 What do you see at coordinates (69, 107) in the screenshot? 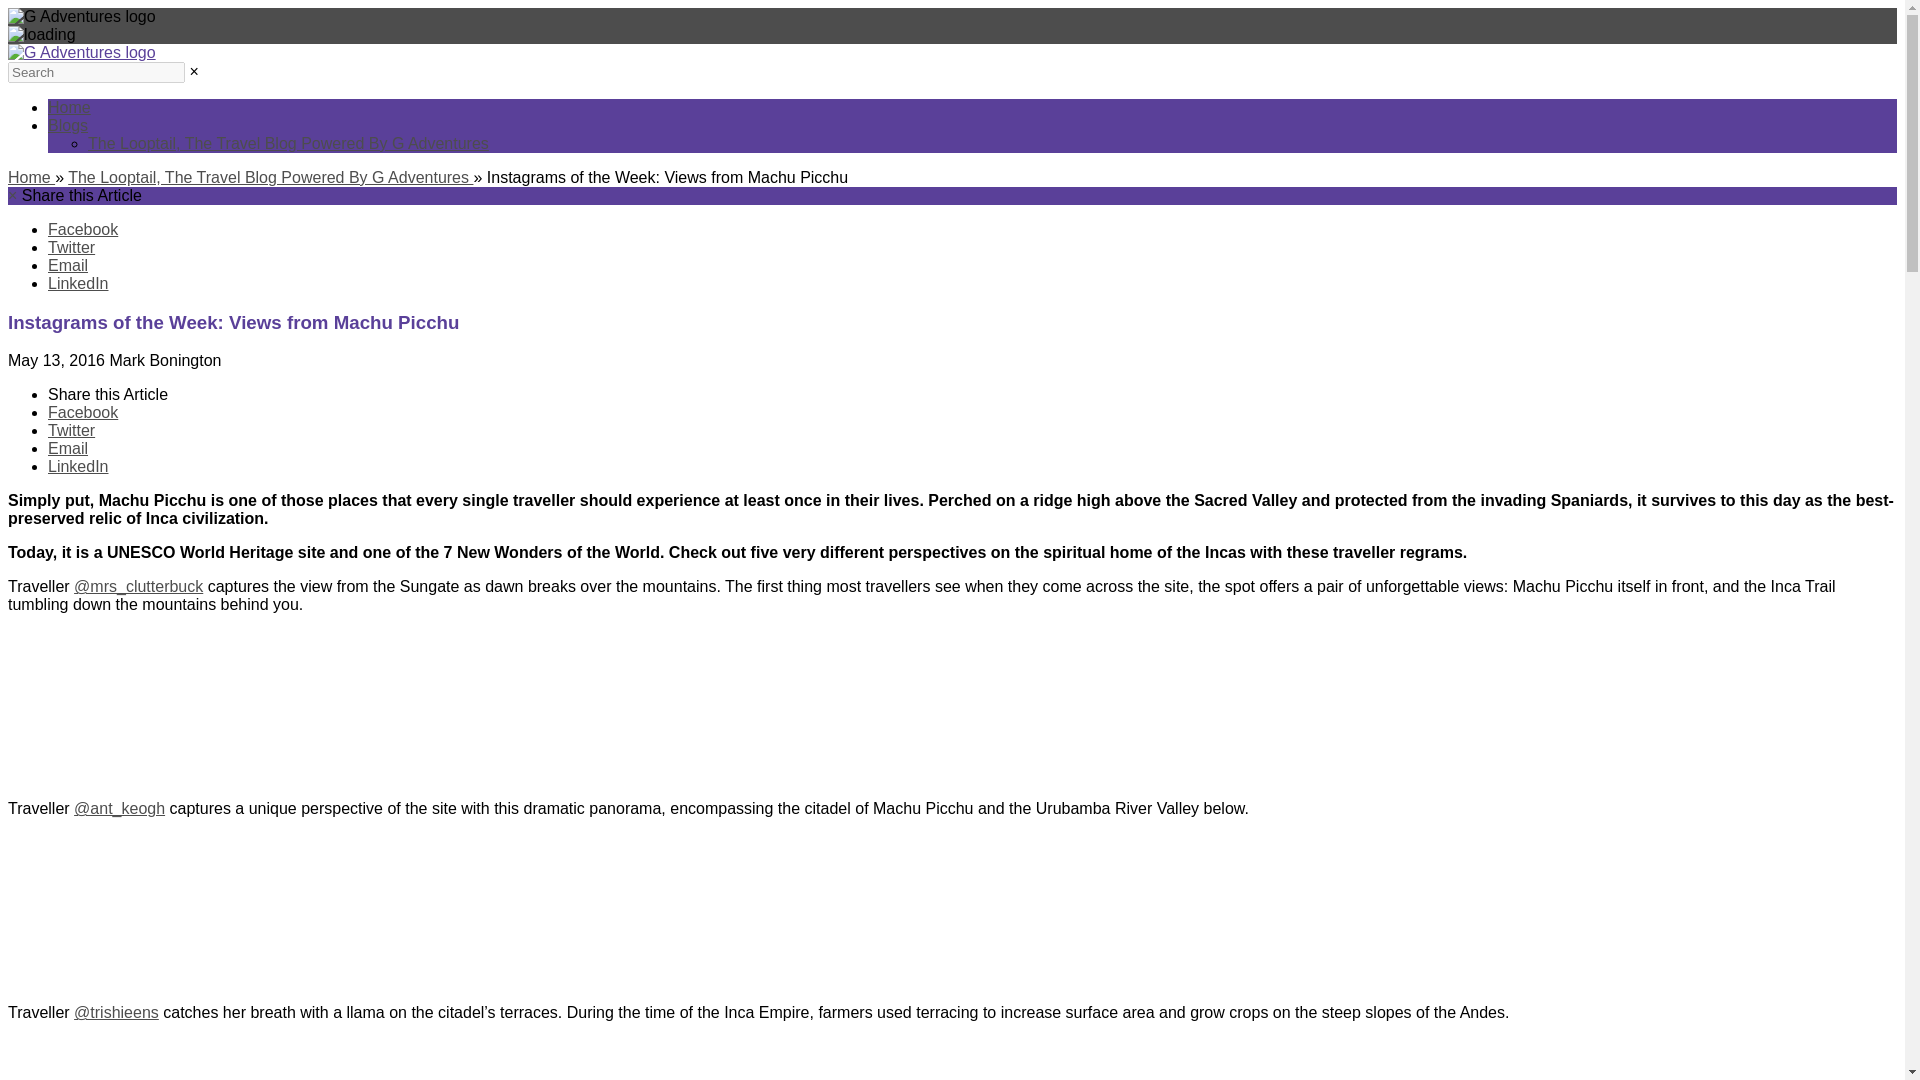
I see `Home` at bounding box center [69, 107].